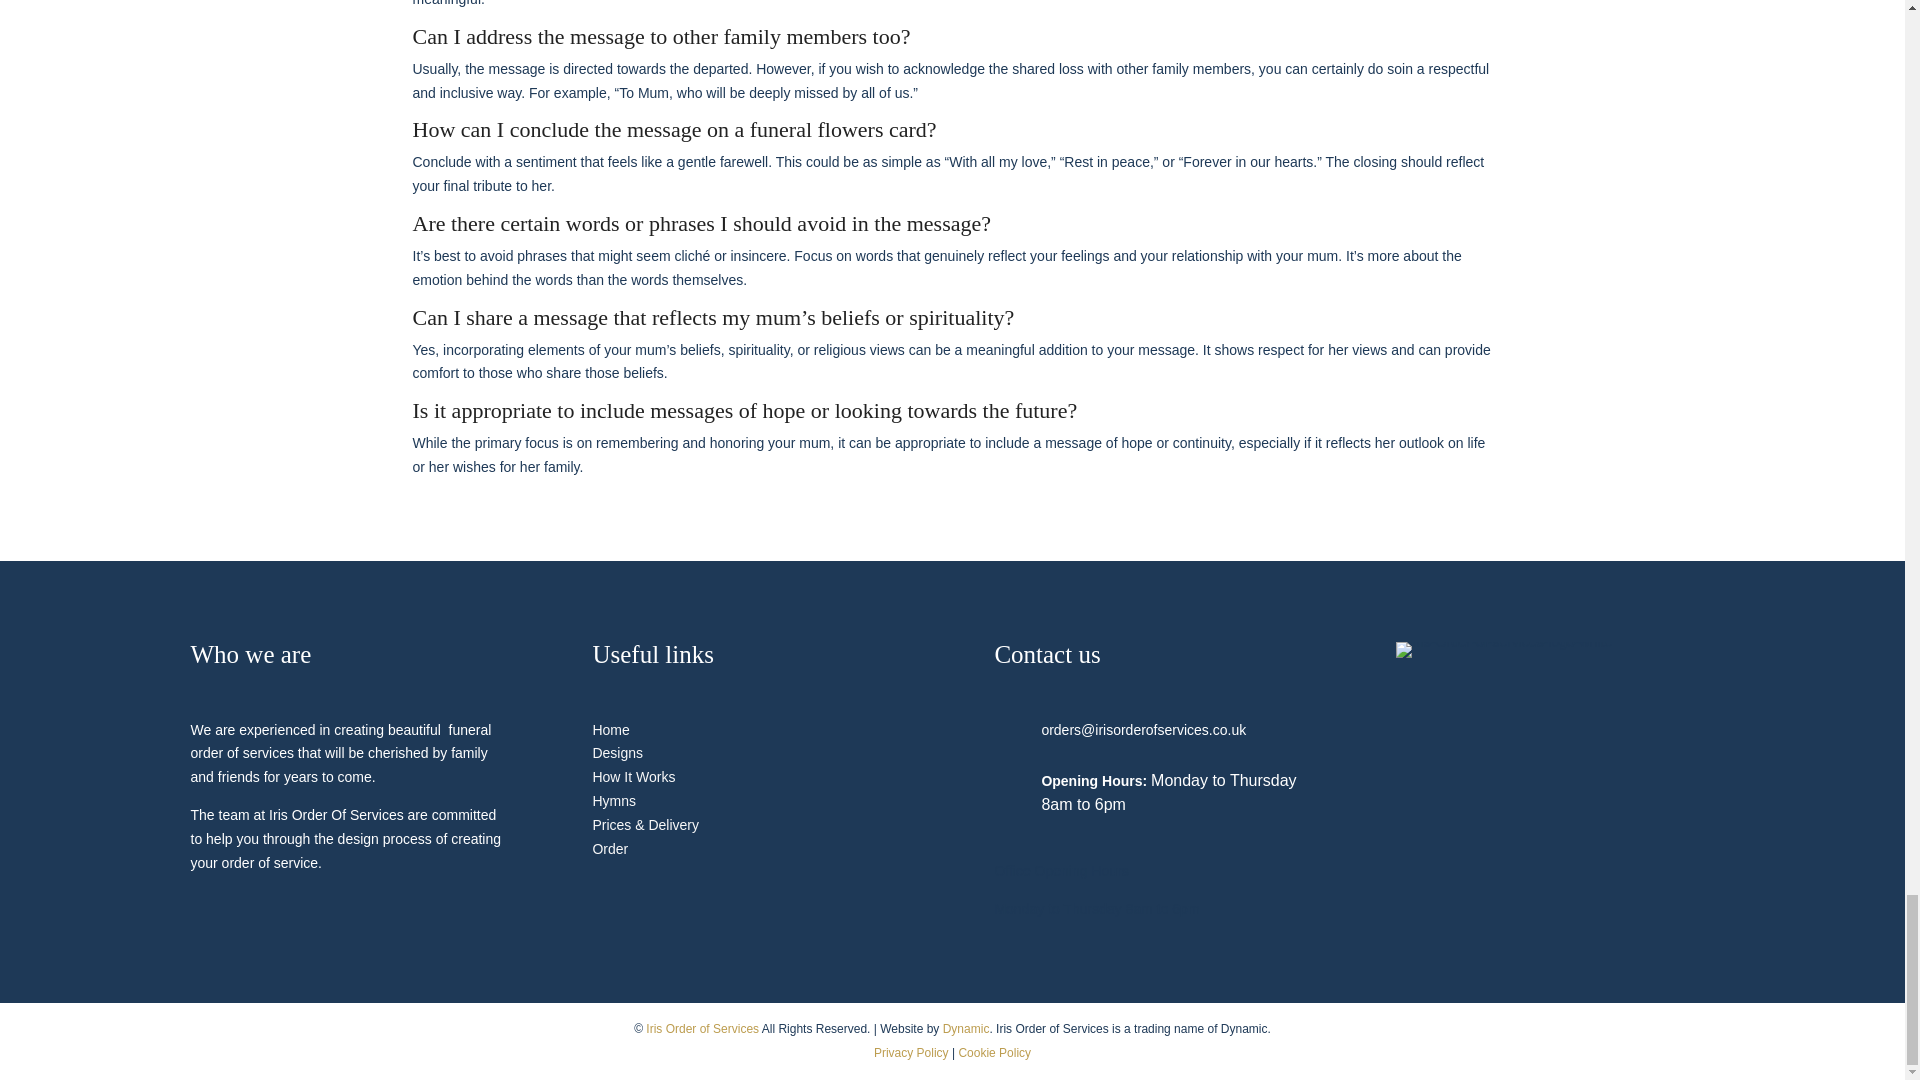 The width and height of the screenshot is (1920, 1080). I want to click on Privacy Policy, so click(910, 1052).